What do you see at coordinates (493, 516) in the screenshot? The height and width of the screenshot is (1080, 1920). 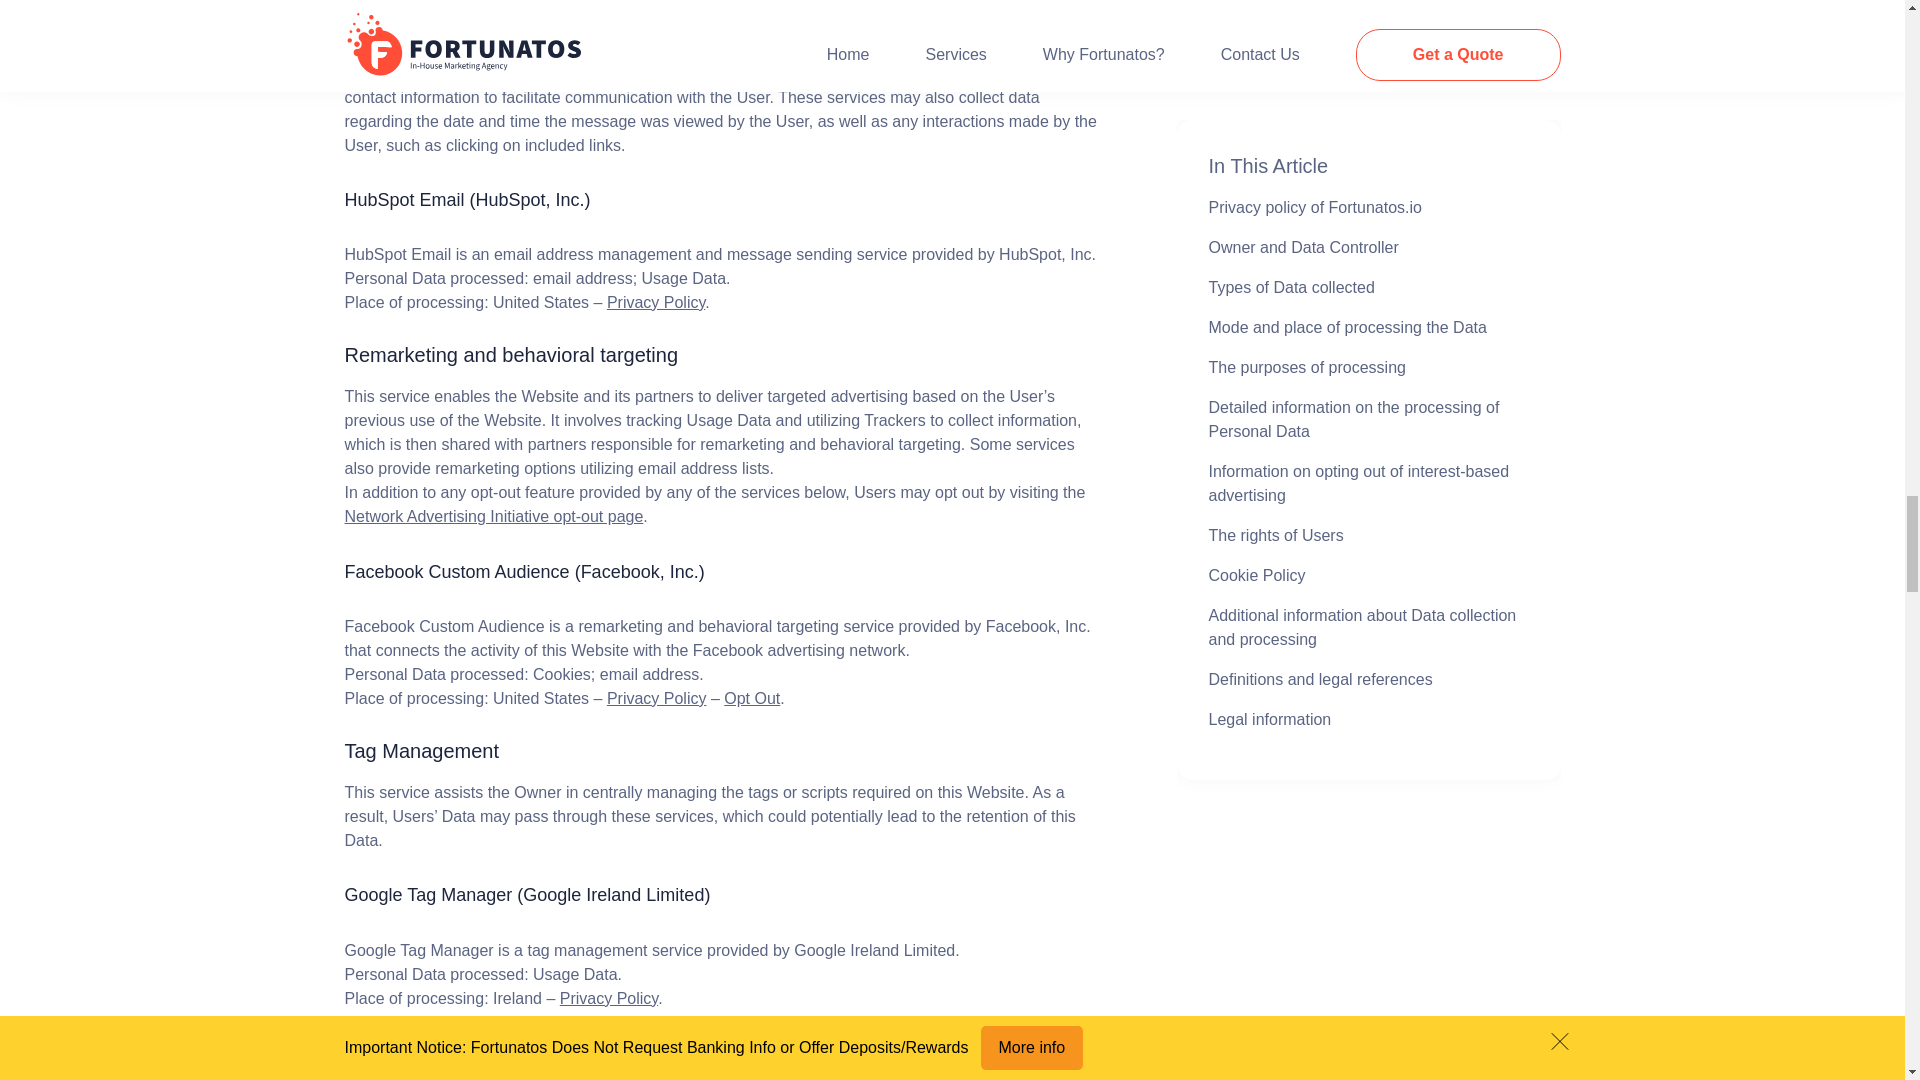 I see `Network Advertising Initiative opt-out page` at bounding box center [493, 516].